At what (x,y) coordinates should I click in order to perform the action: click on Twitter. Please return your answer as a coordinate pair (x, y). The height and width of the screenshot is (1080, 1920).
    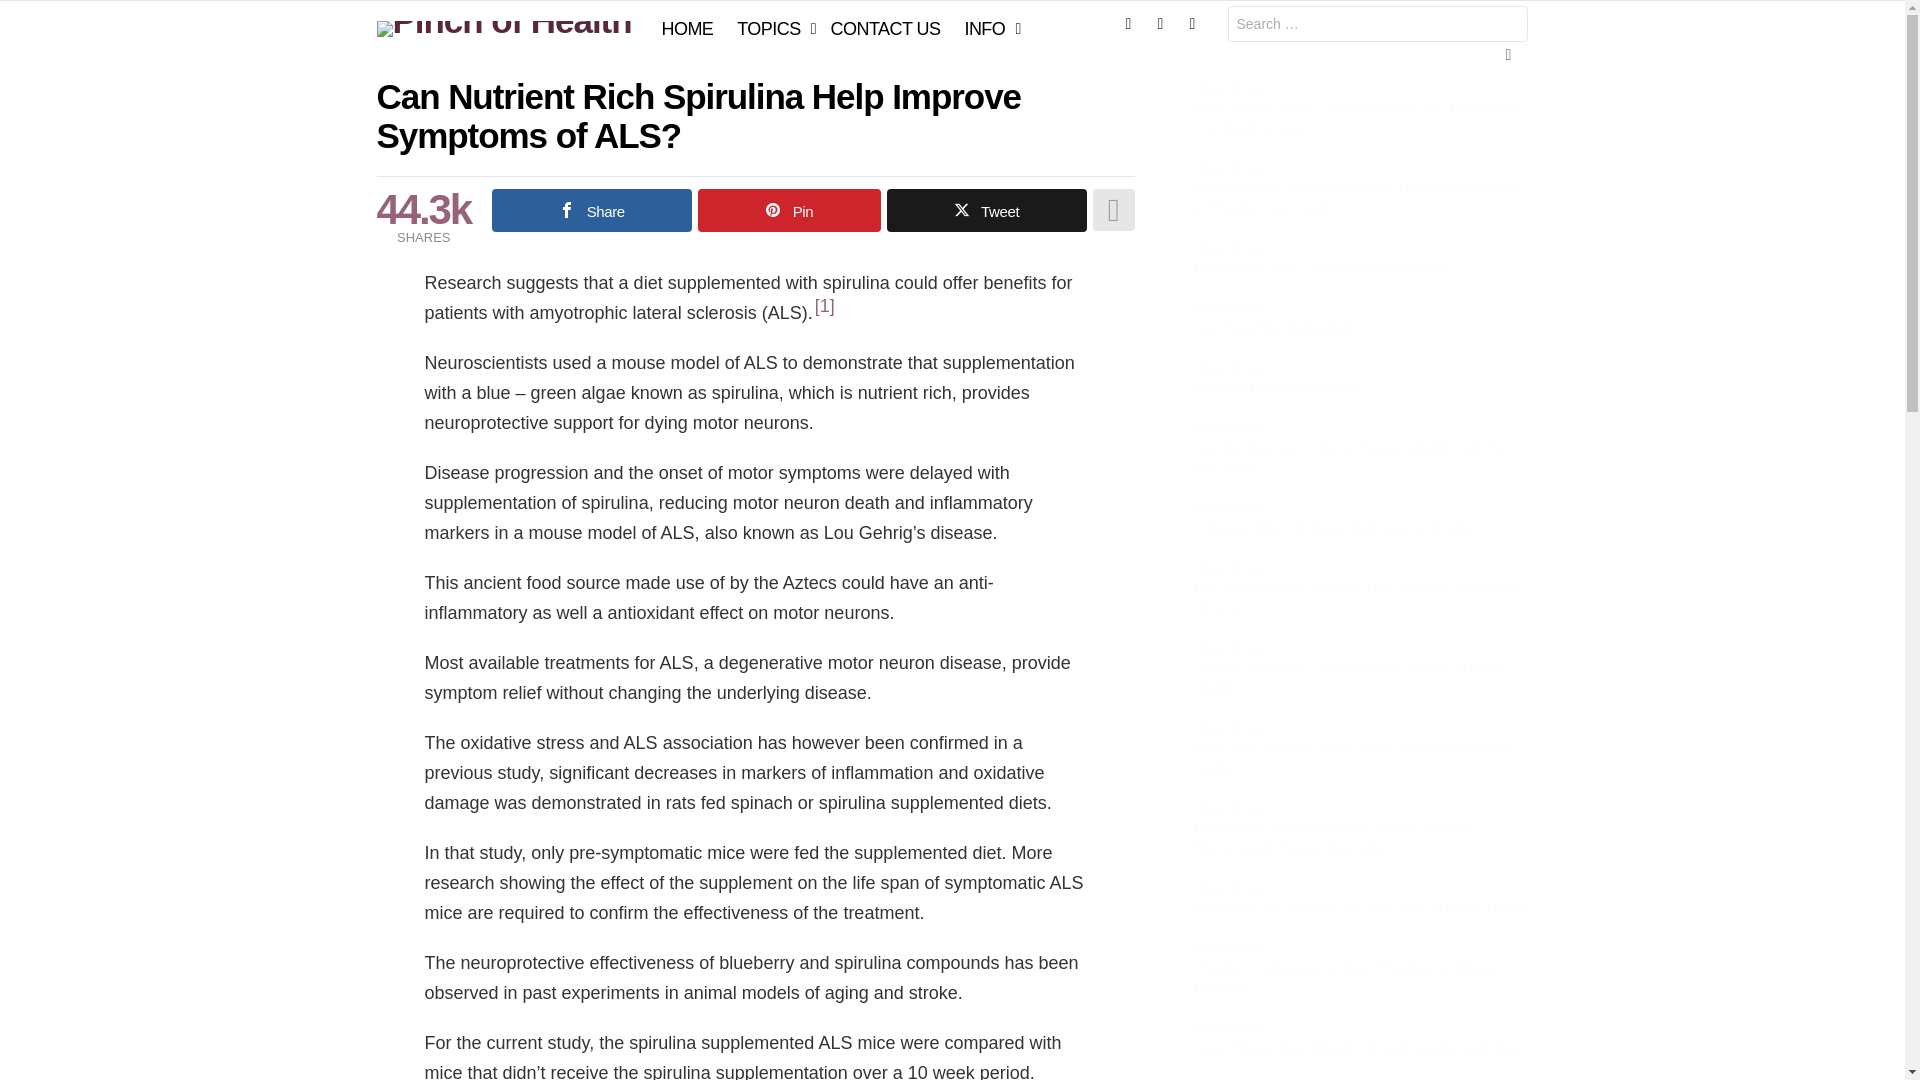
    Looking at the image, I should click on (1160, 24).